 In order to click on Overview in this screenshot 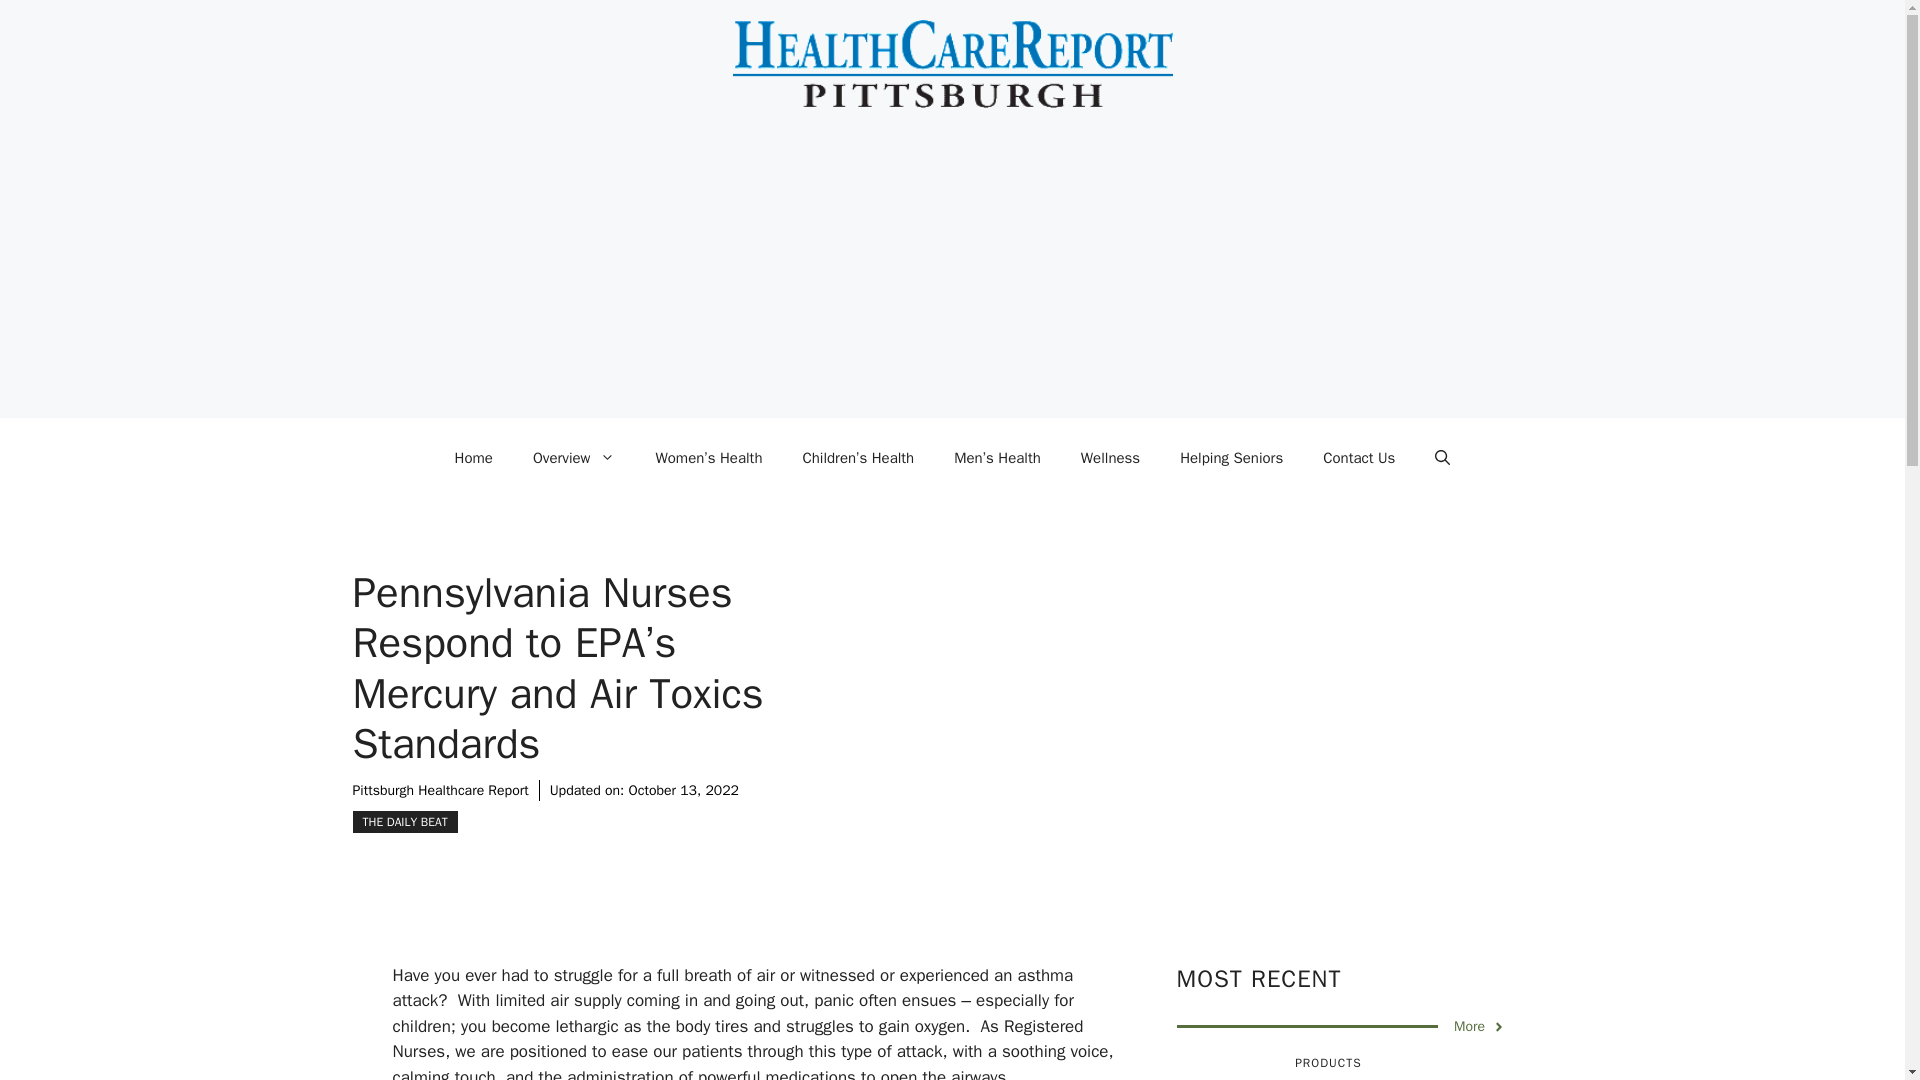, I will do `click(574, 458)`.